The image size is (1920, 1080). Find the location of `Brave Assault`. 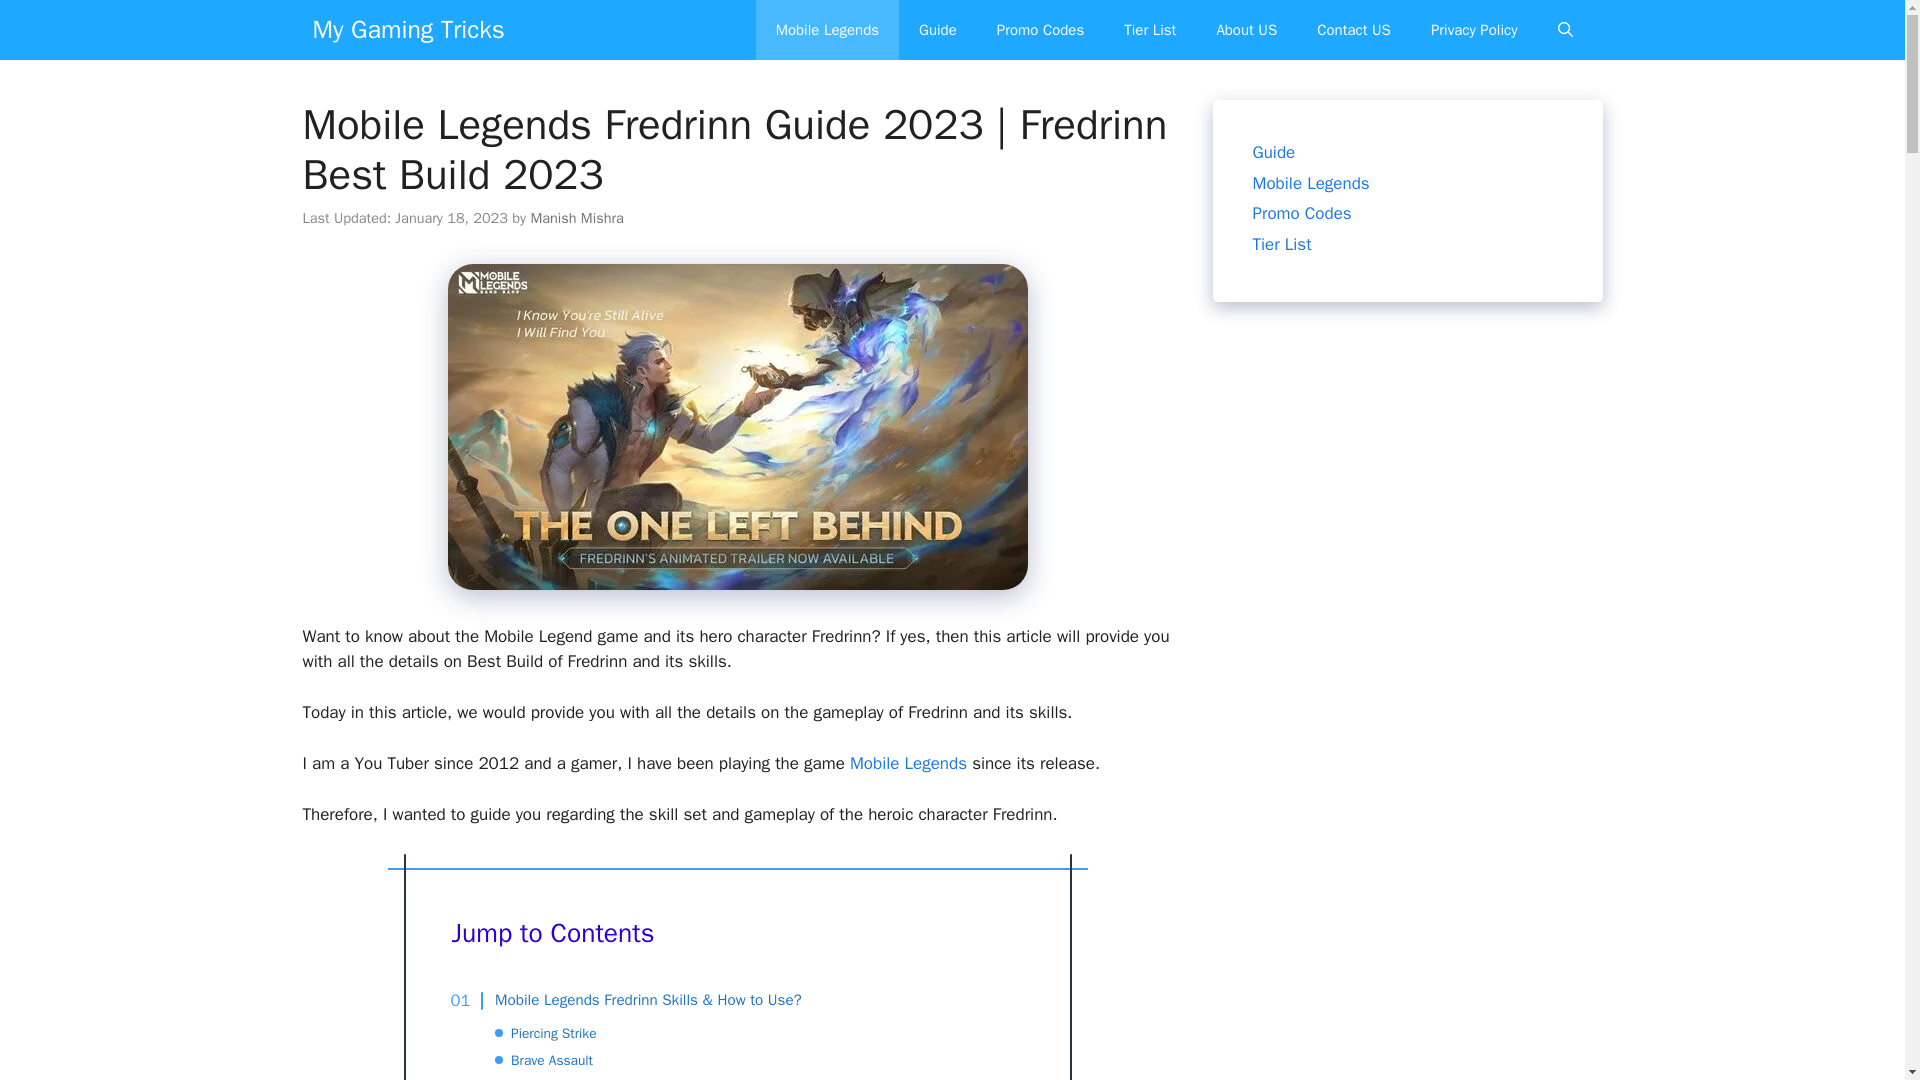

Brave Assault is located at coordinates (552, 1060).